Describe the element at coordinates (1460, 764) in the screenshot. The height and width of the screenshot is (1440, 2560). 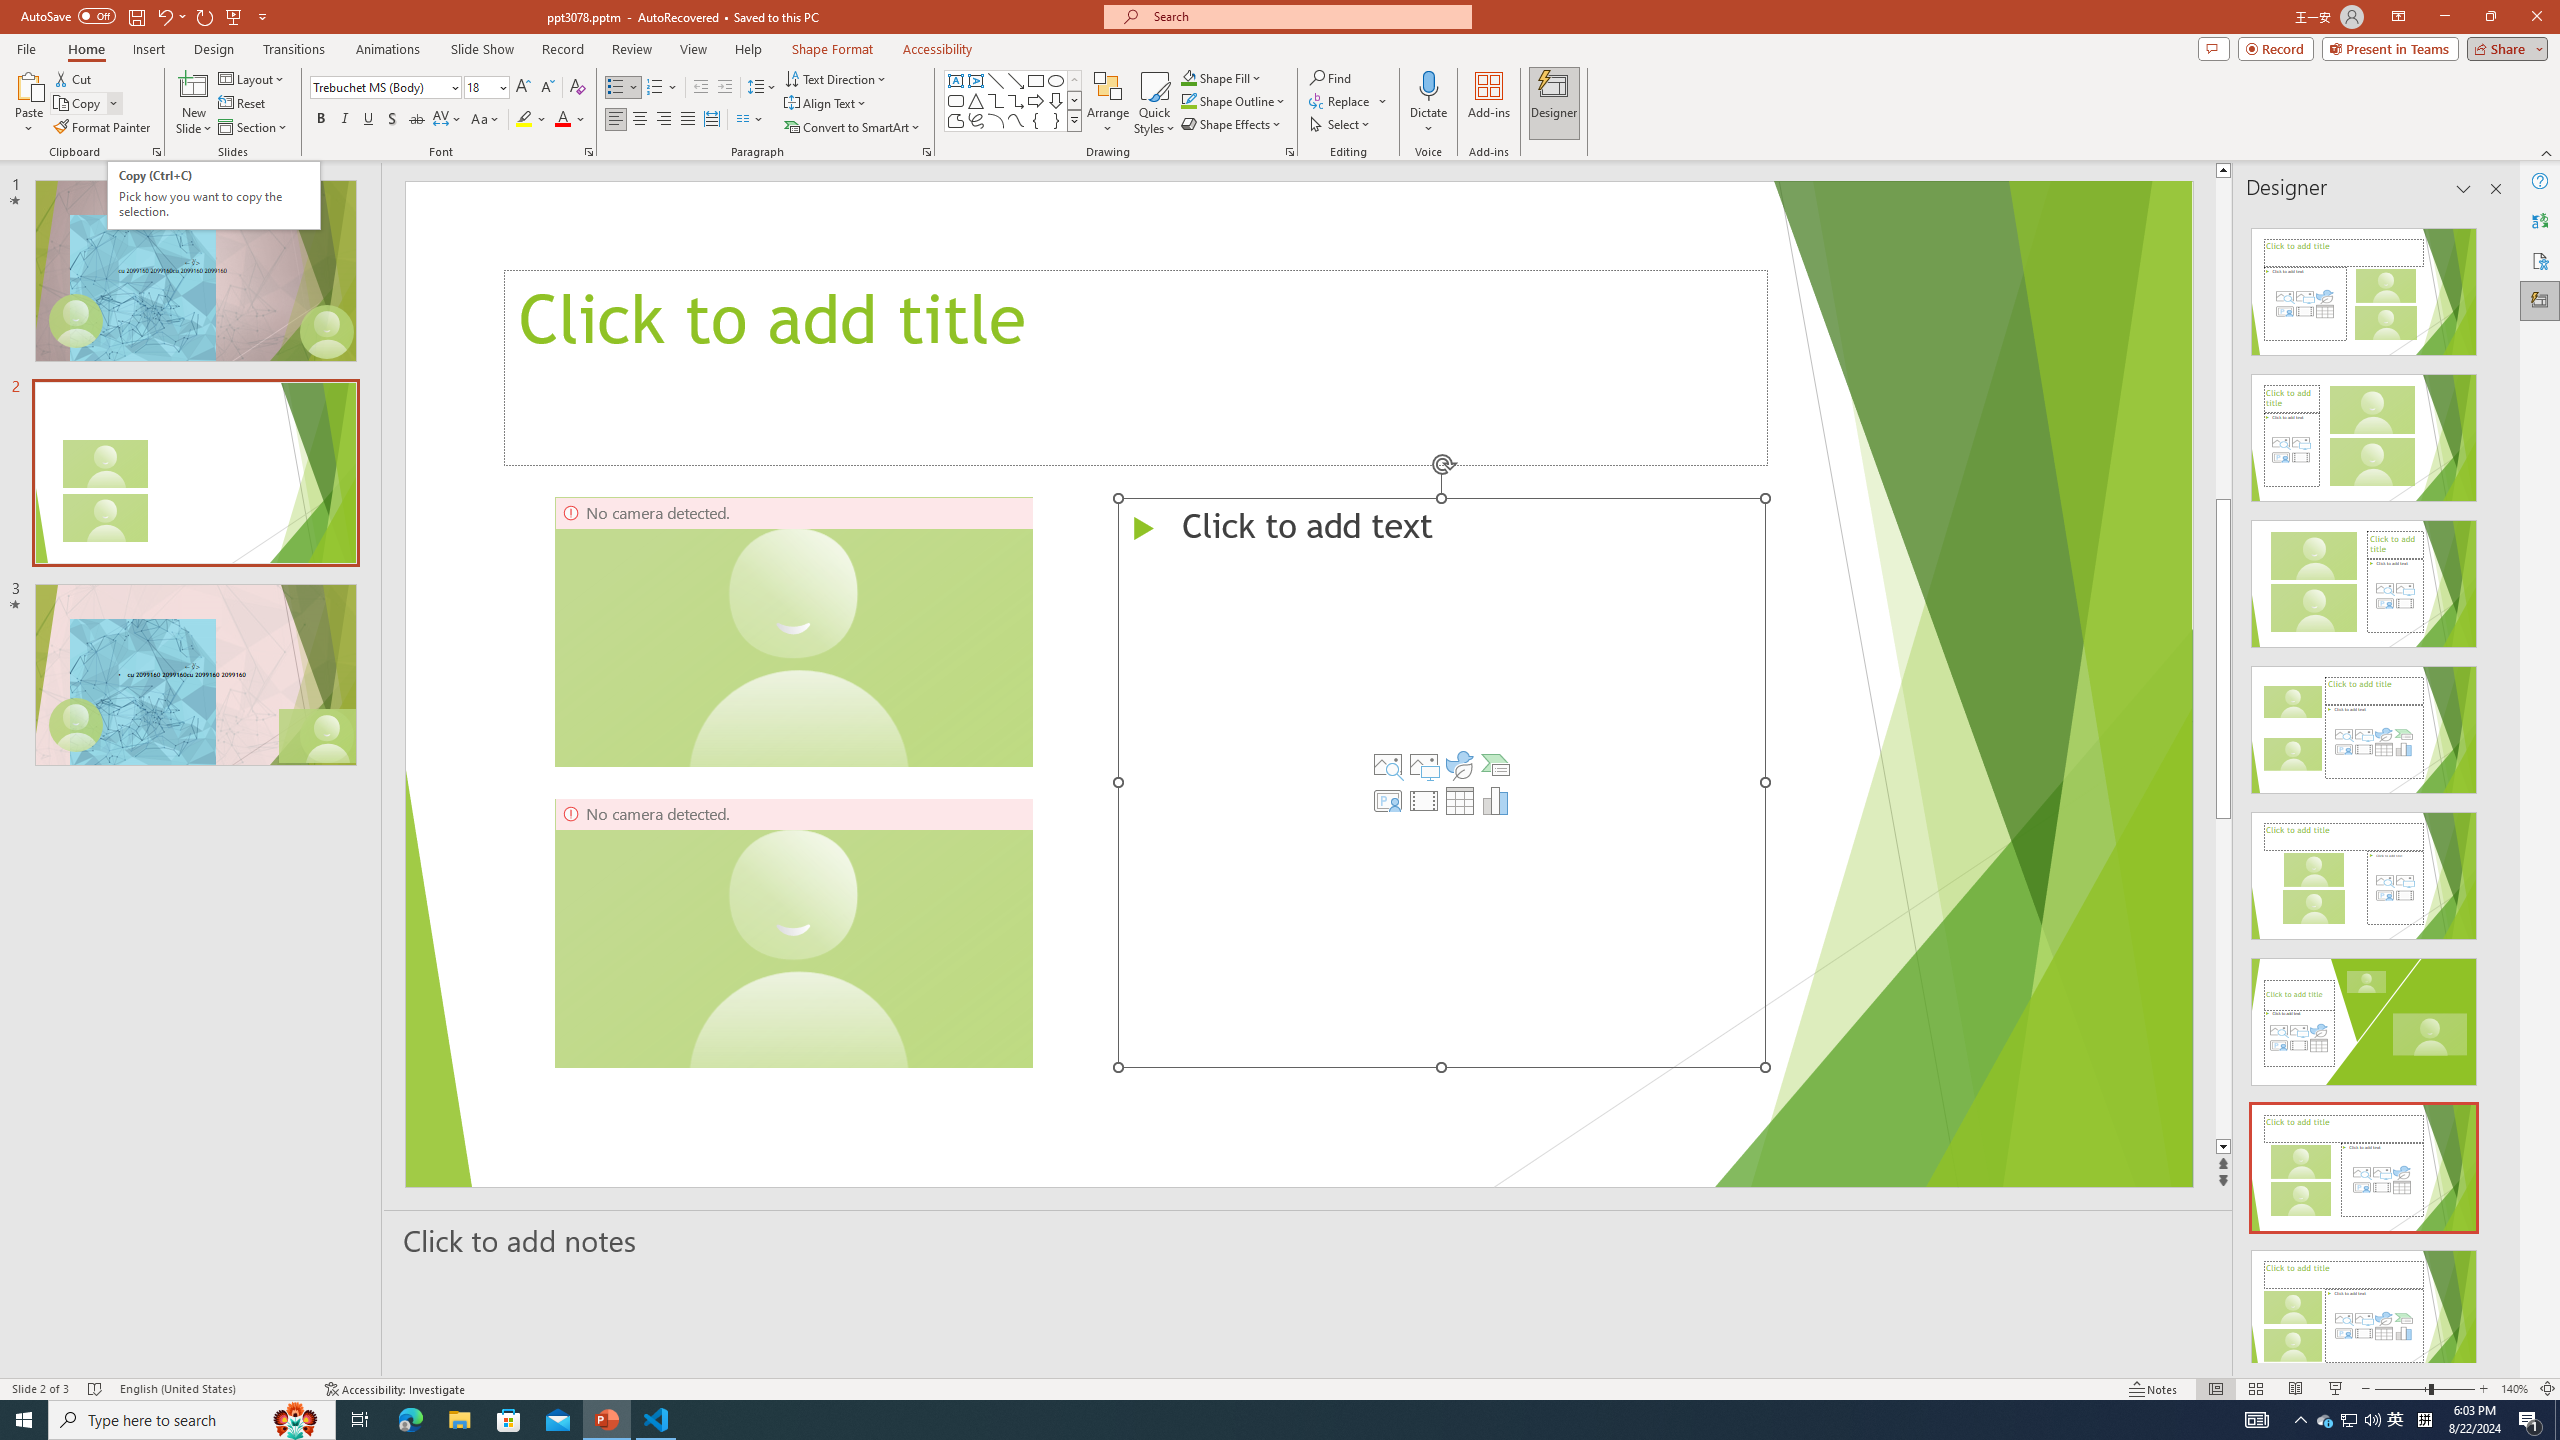
I see `Insert an Icon` at that location.